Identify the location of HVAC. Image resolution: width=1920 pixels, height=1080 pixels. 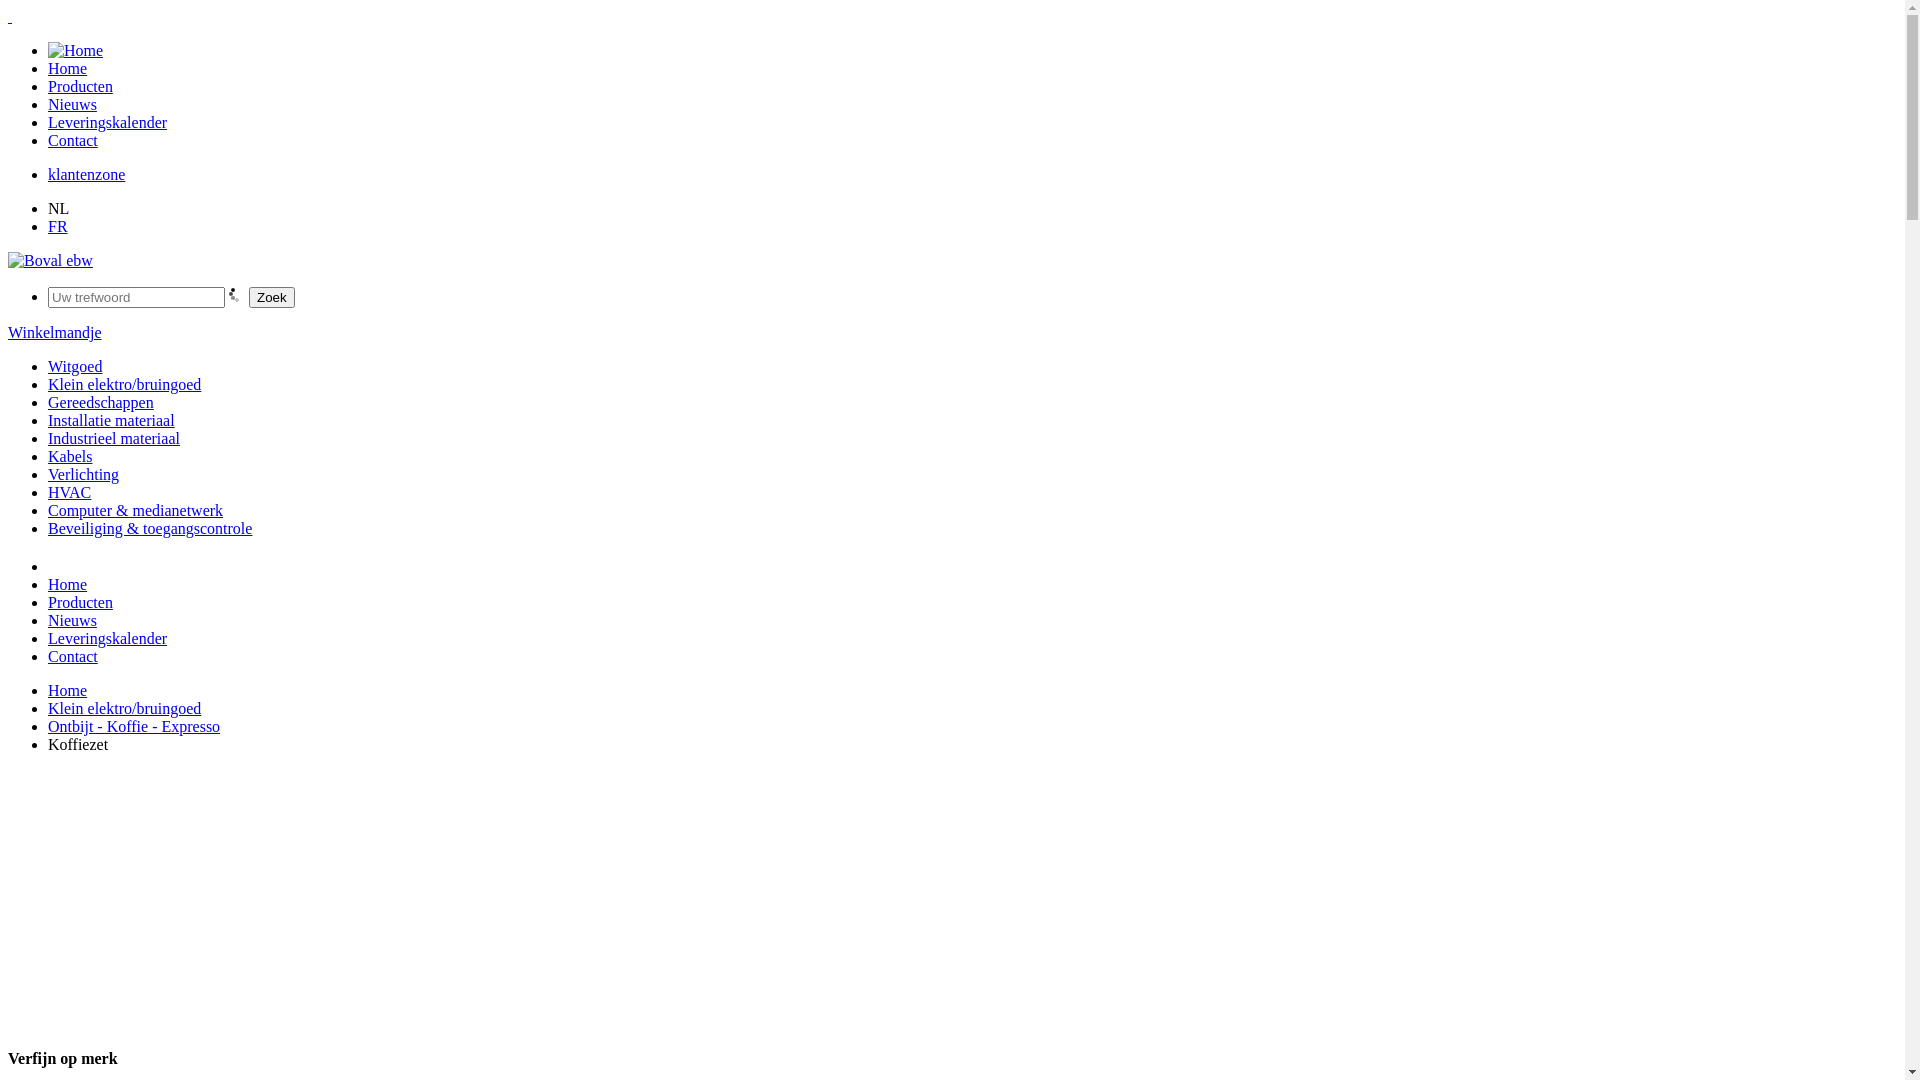
(70, 492).